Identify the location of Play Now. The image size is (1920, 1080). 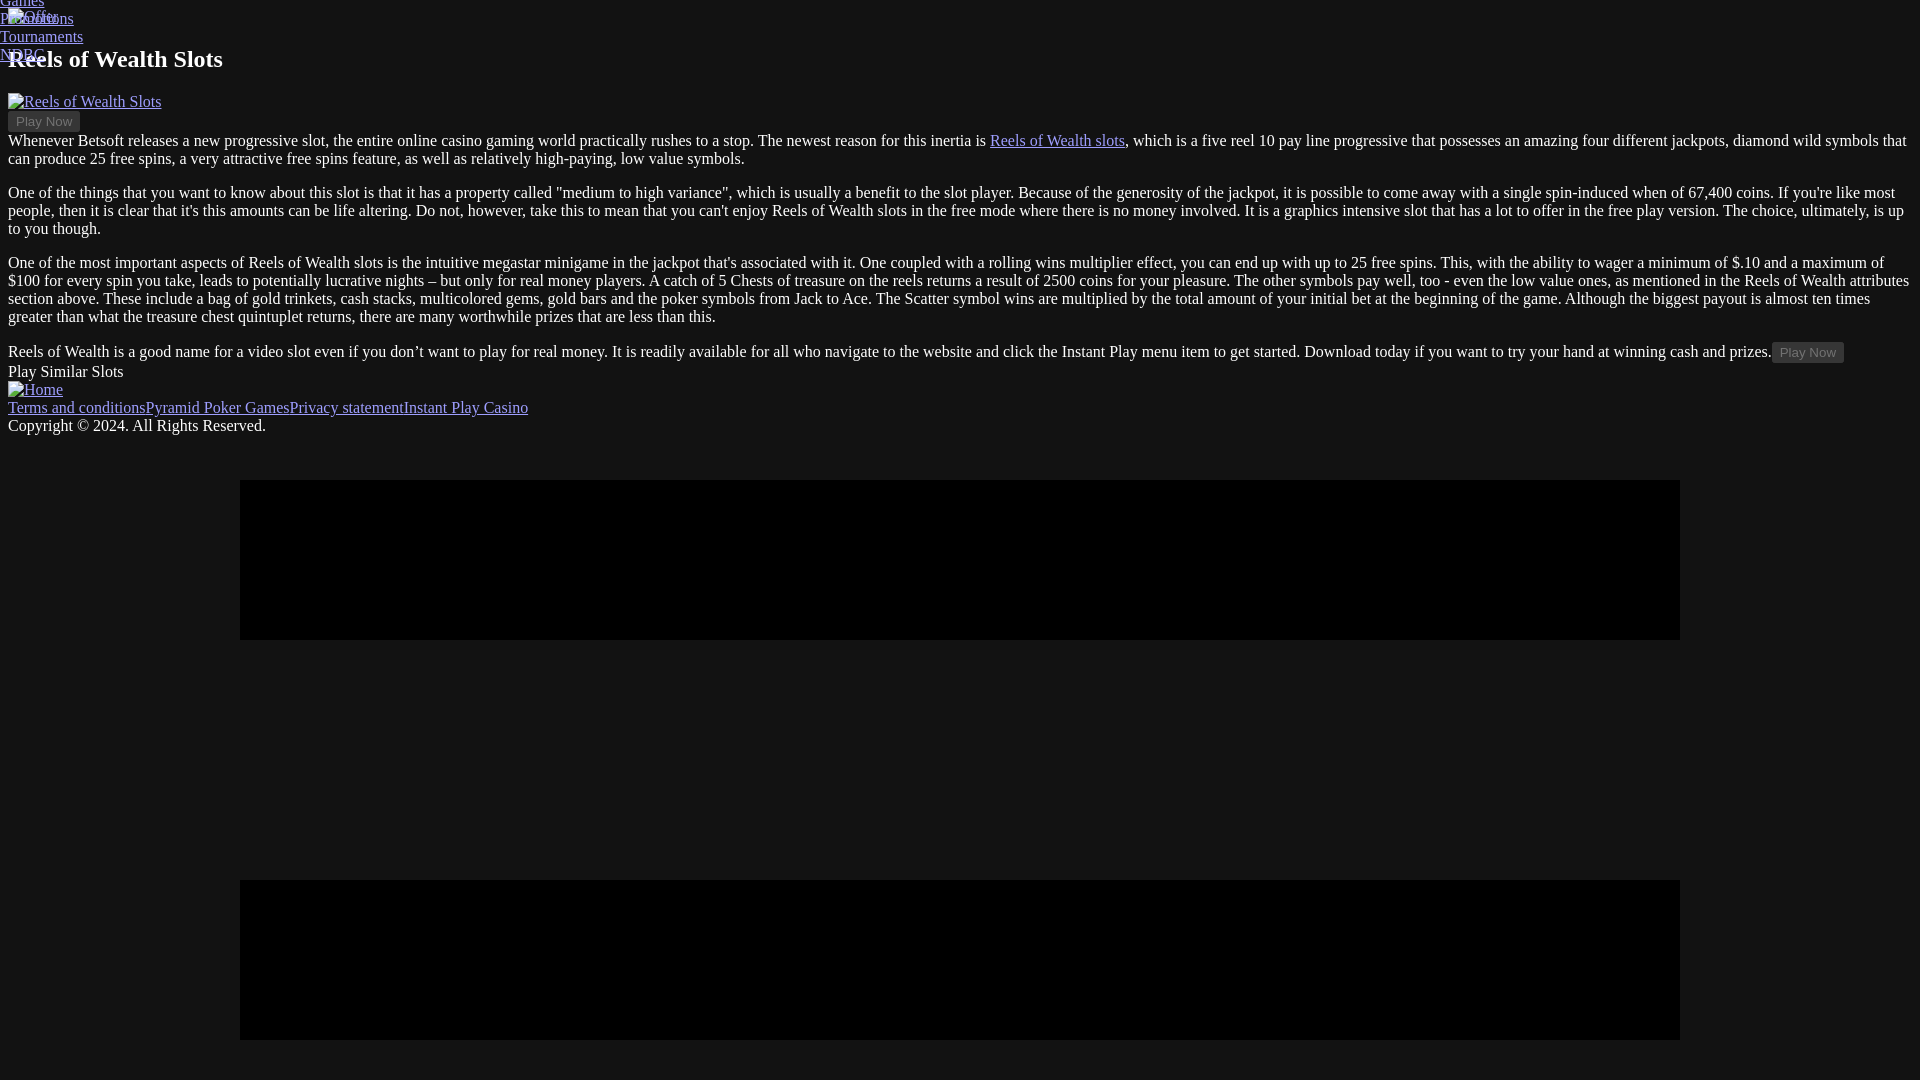
(44, 121).